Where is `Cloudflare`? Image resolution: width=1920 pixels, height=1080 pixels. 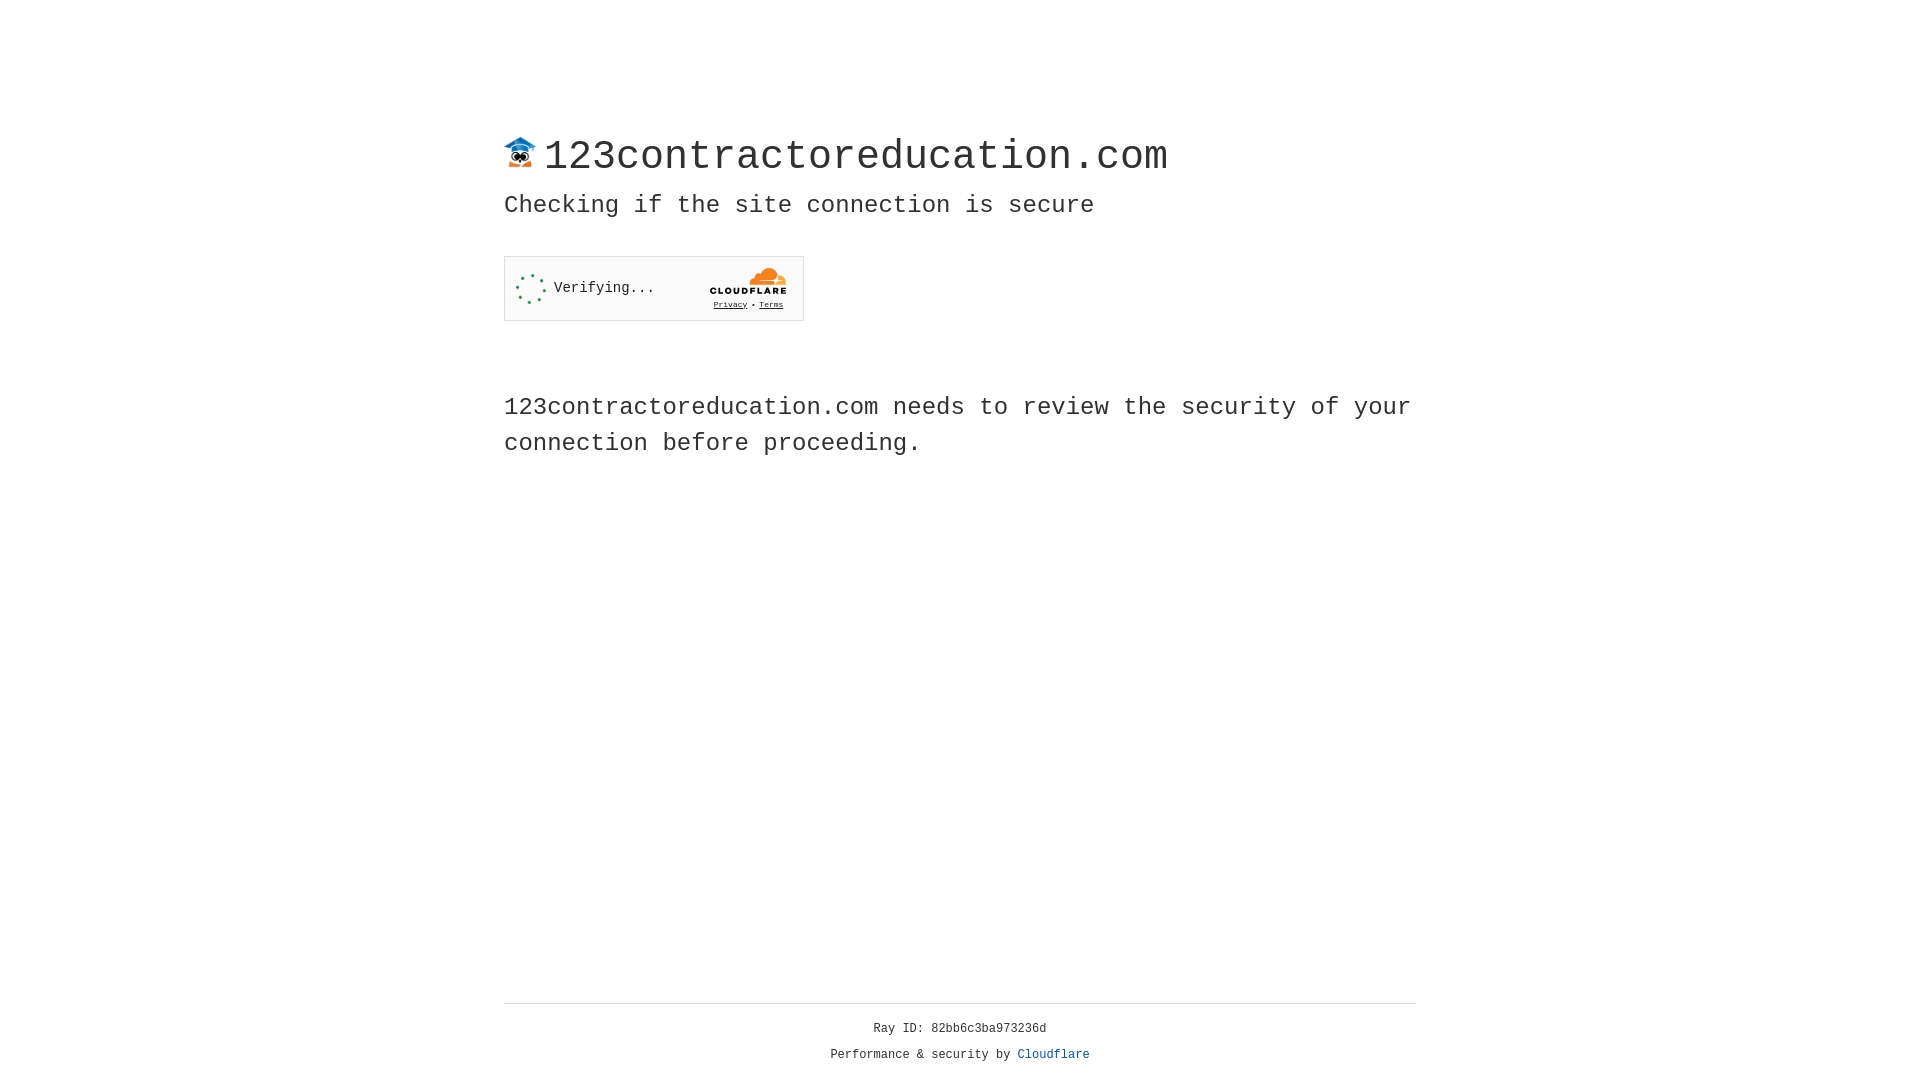 Cloudflare is located at coordinates (1054, 1055).